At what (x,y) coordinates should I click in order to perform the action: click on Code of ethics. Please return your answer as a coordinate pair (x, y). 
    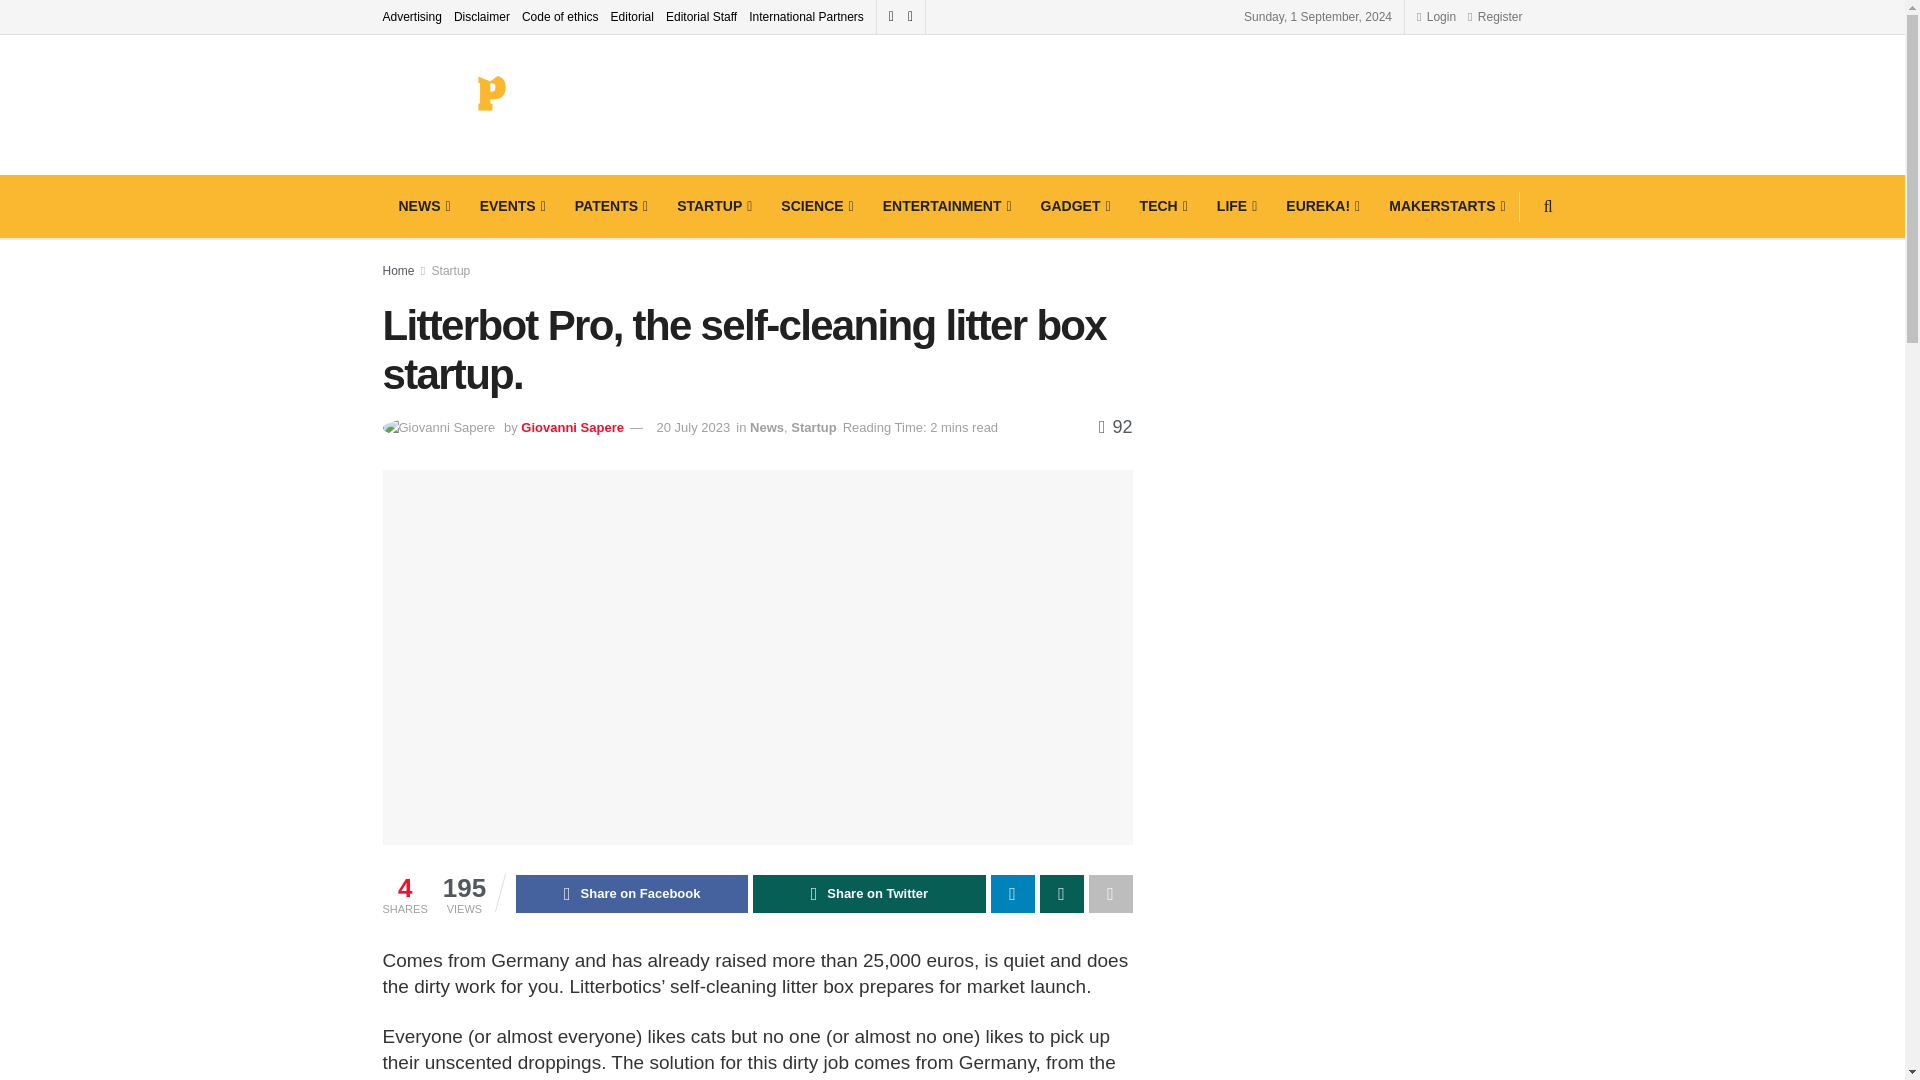
    Looking at the image, I should click on (560, 16).